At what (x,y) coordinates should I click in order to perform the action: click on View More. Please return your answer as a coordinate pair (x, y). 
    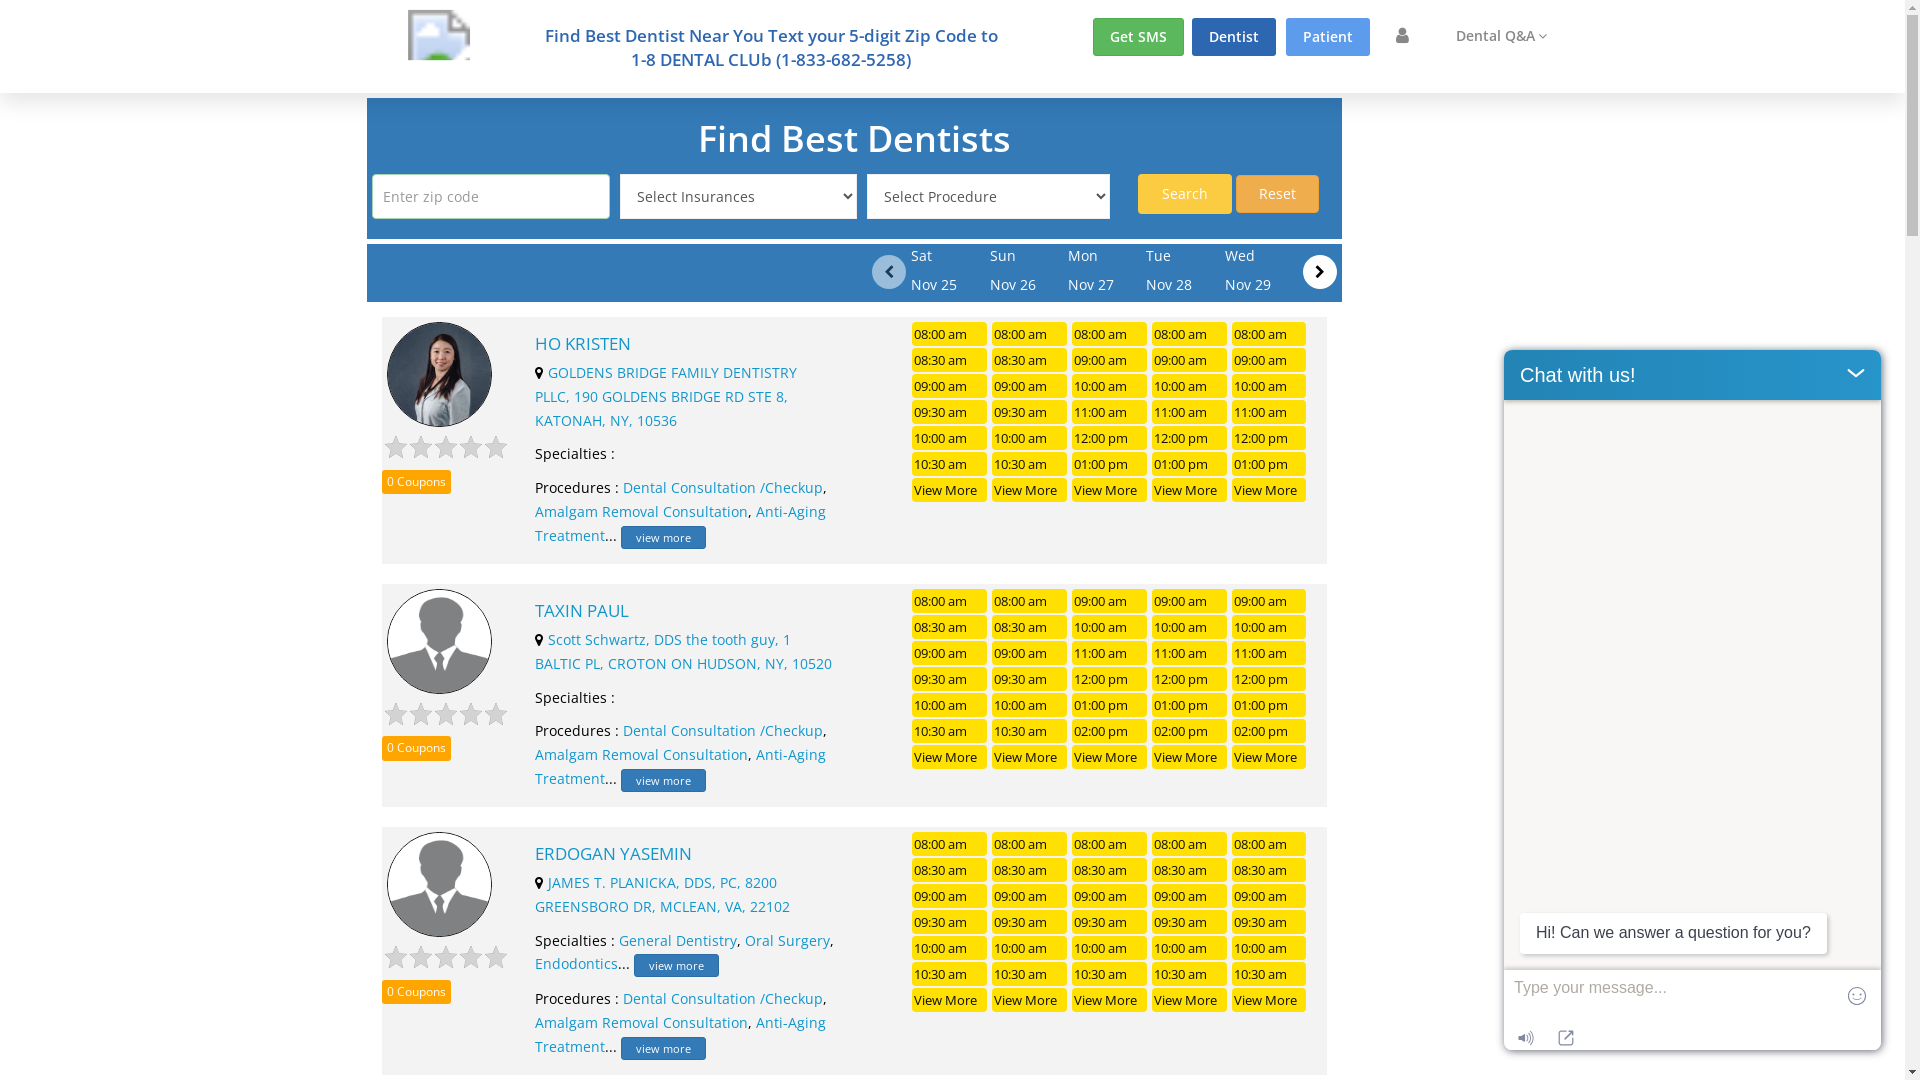
    Looking at the image, I should click on (1030, 1000).